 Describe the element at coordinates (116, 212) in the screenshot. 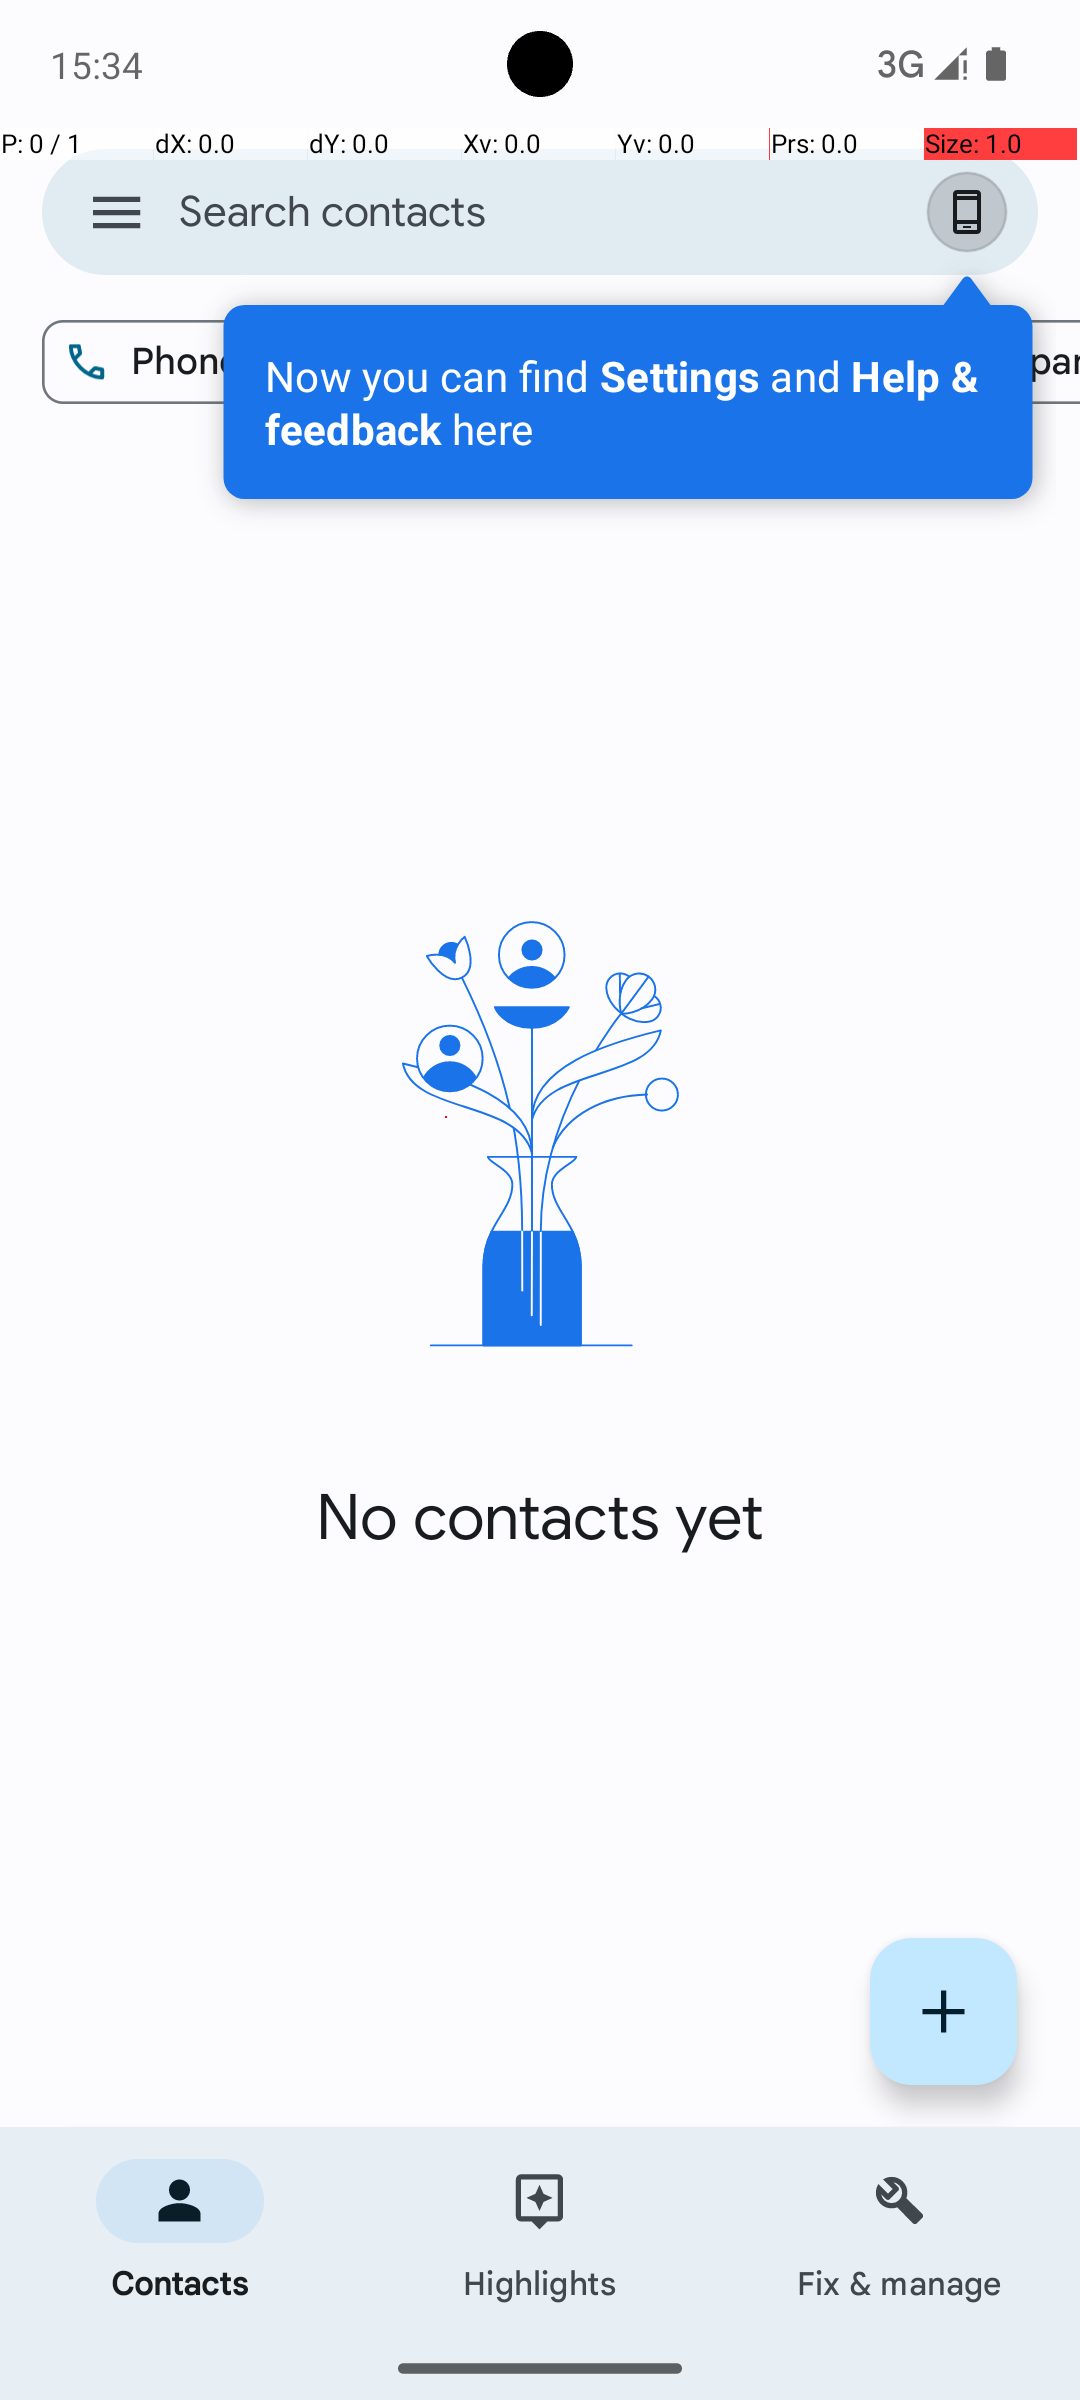

I see `Open navigation drawer` at that location.